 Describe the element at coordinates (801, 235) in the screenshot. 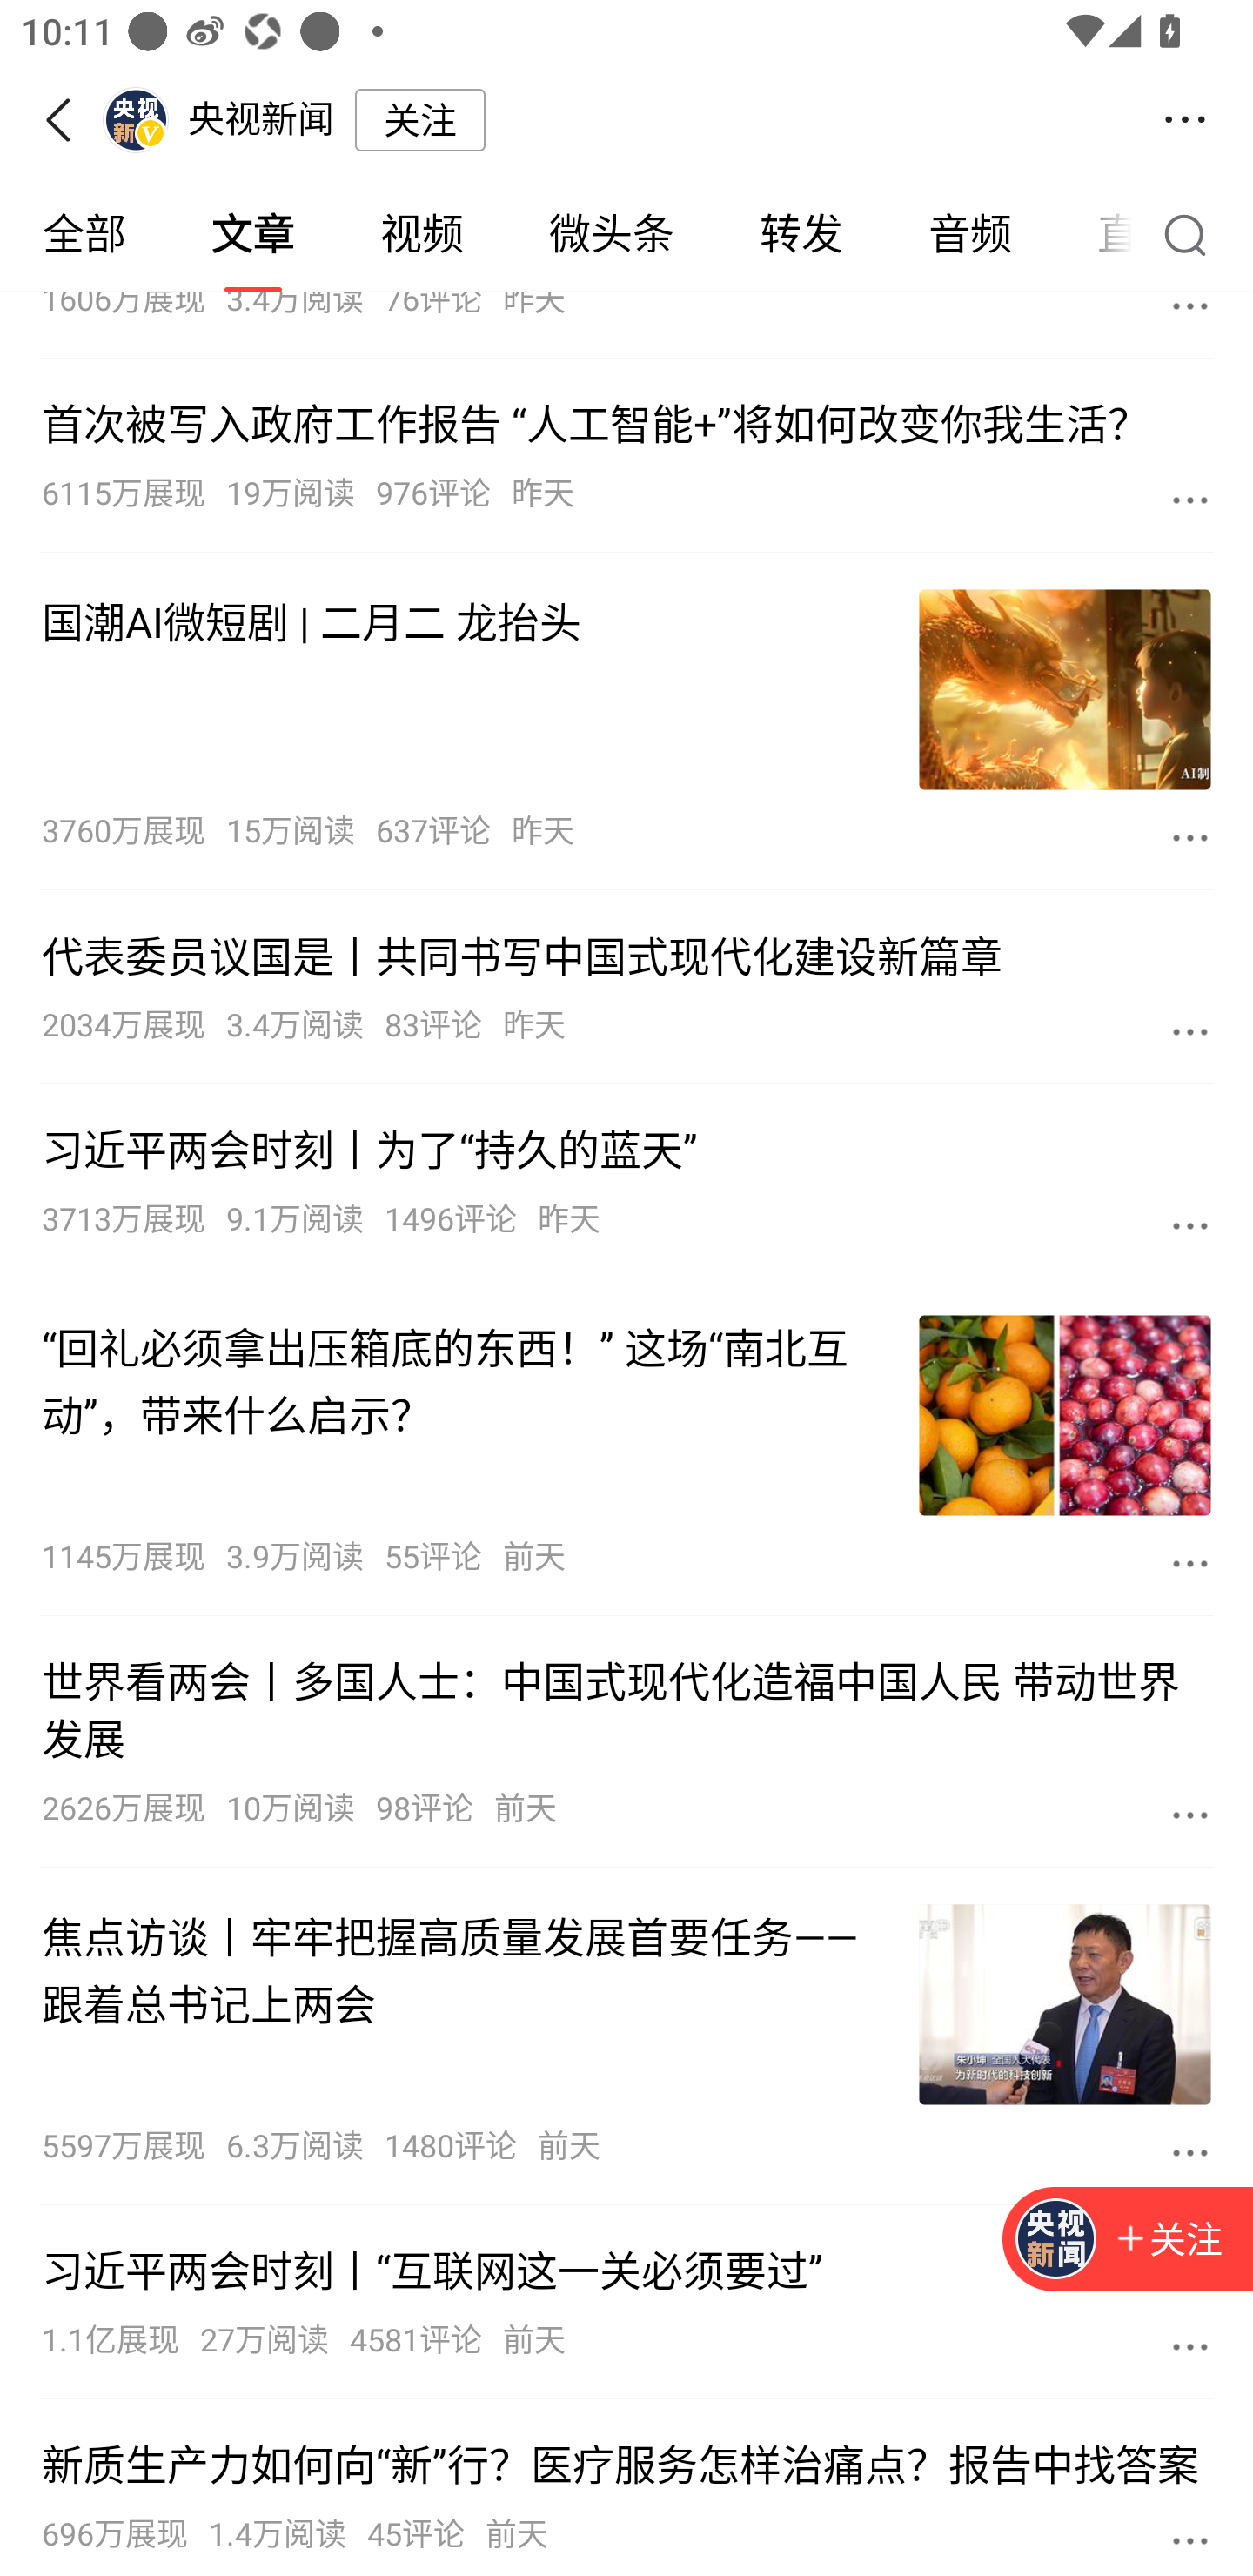

I see `转发` at that location.